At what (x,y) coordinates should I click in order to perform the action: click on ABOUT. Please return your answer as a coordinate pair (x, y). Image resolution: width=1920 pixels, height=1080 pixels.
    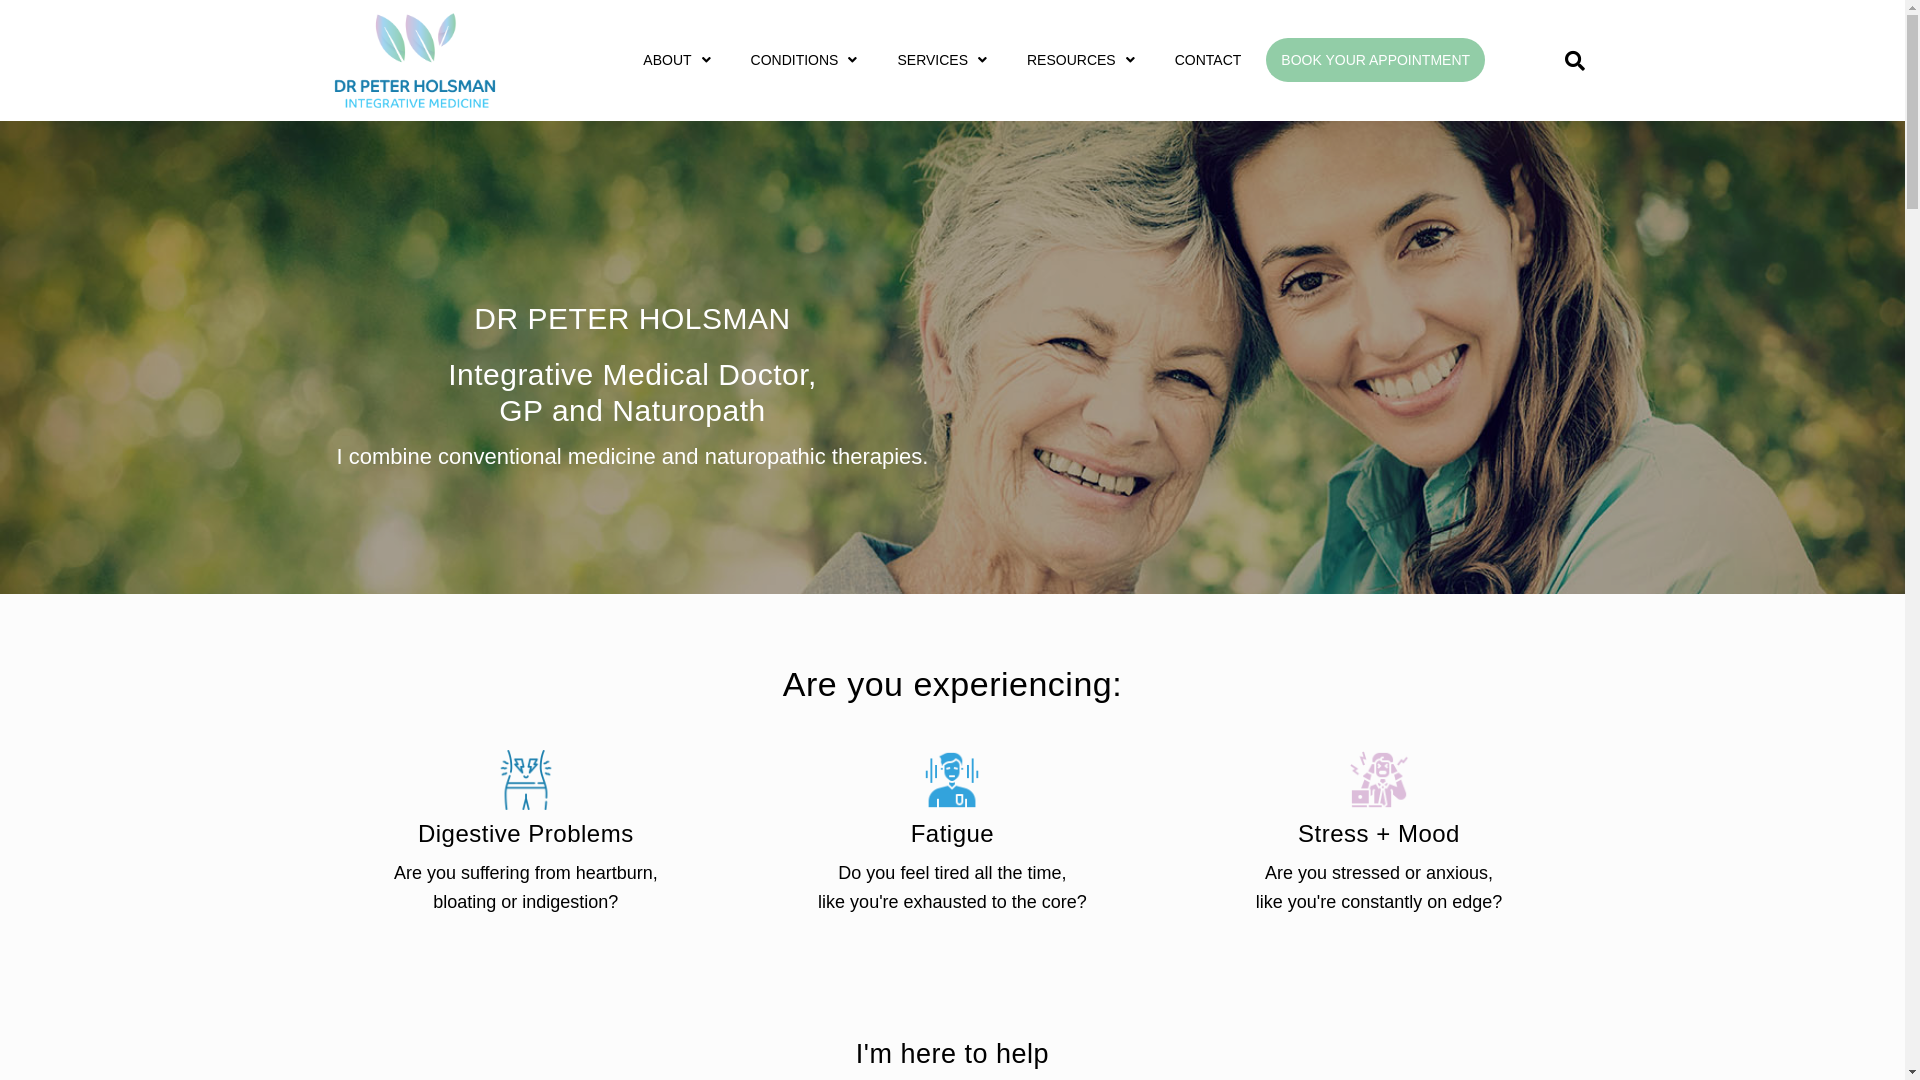
    Looking at the image, I should click on (676, 60).